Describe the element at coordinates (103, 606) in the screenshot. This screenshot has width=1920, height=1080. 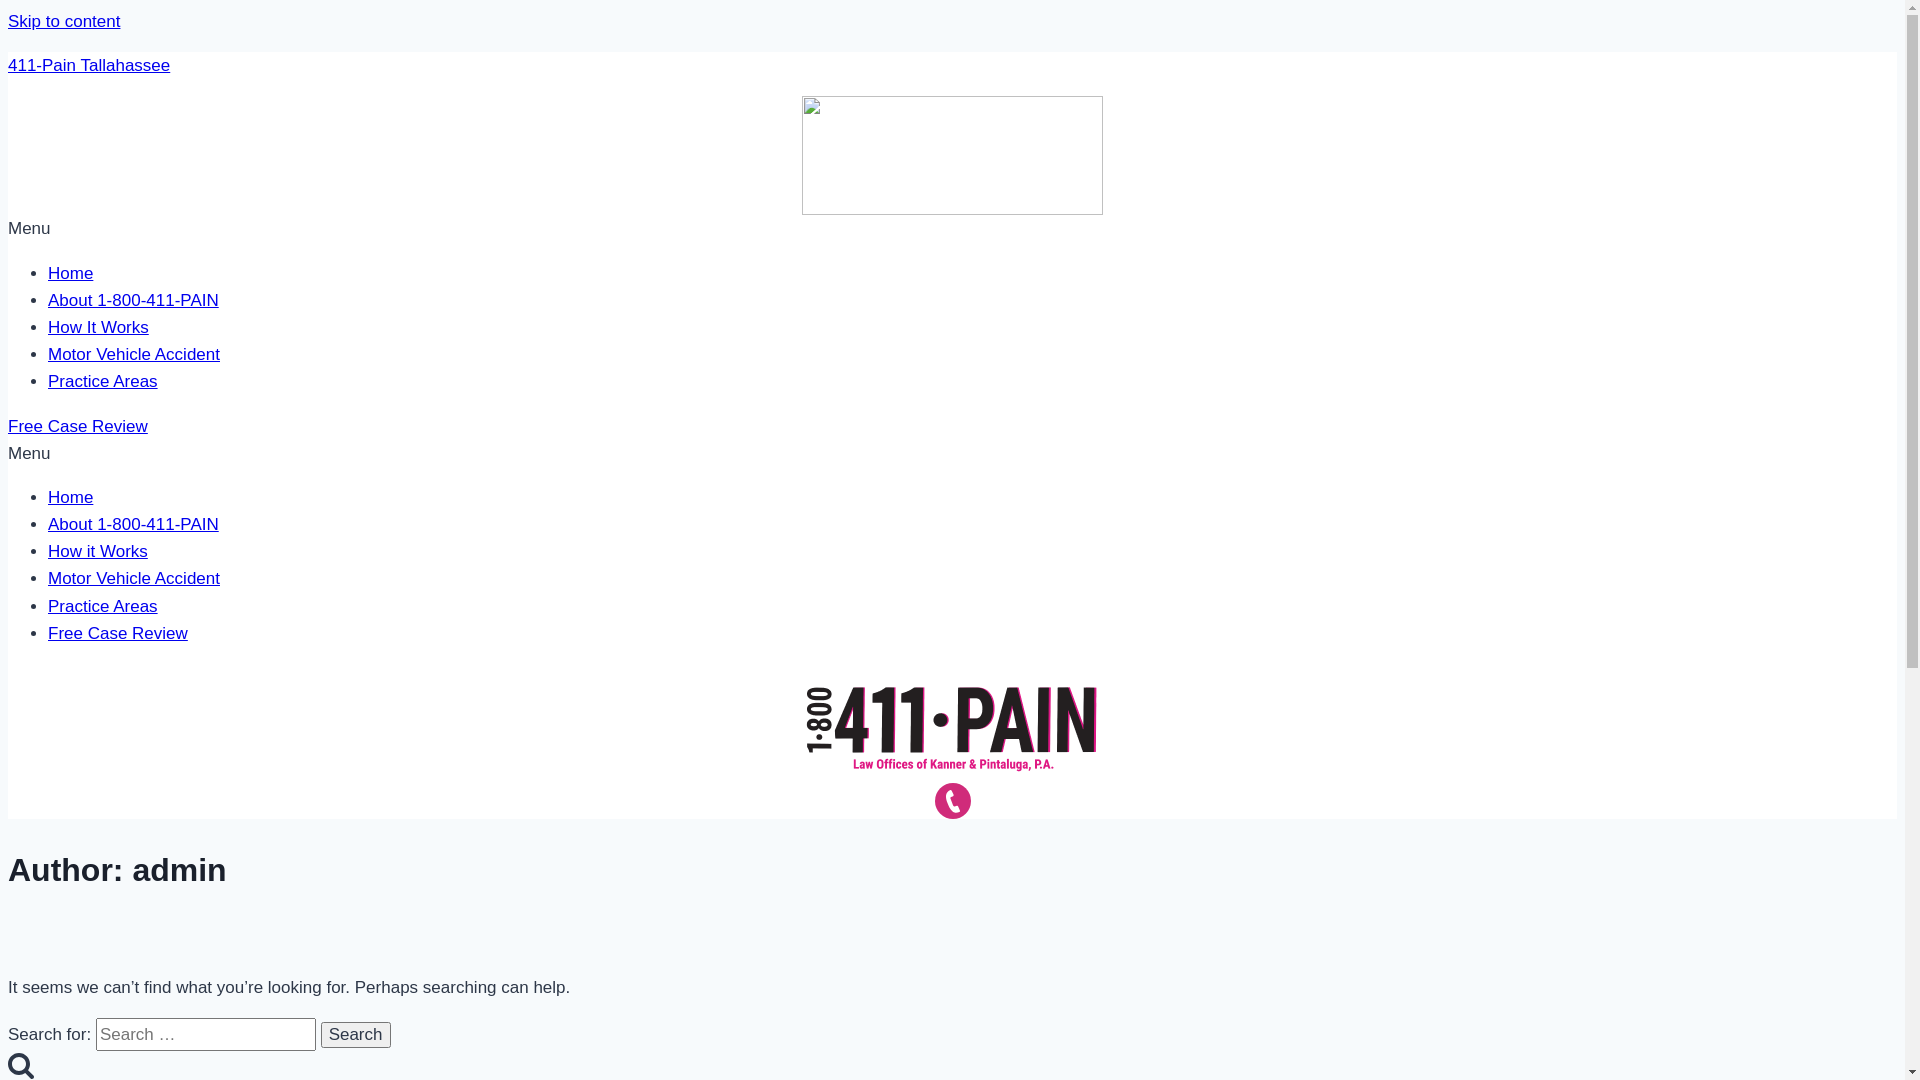
I see `Practice Areas` at that location.